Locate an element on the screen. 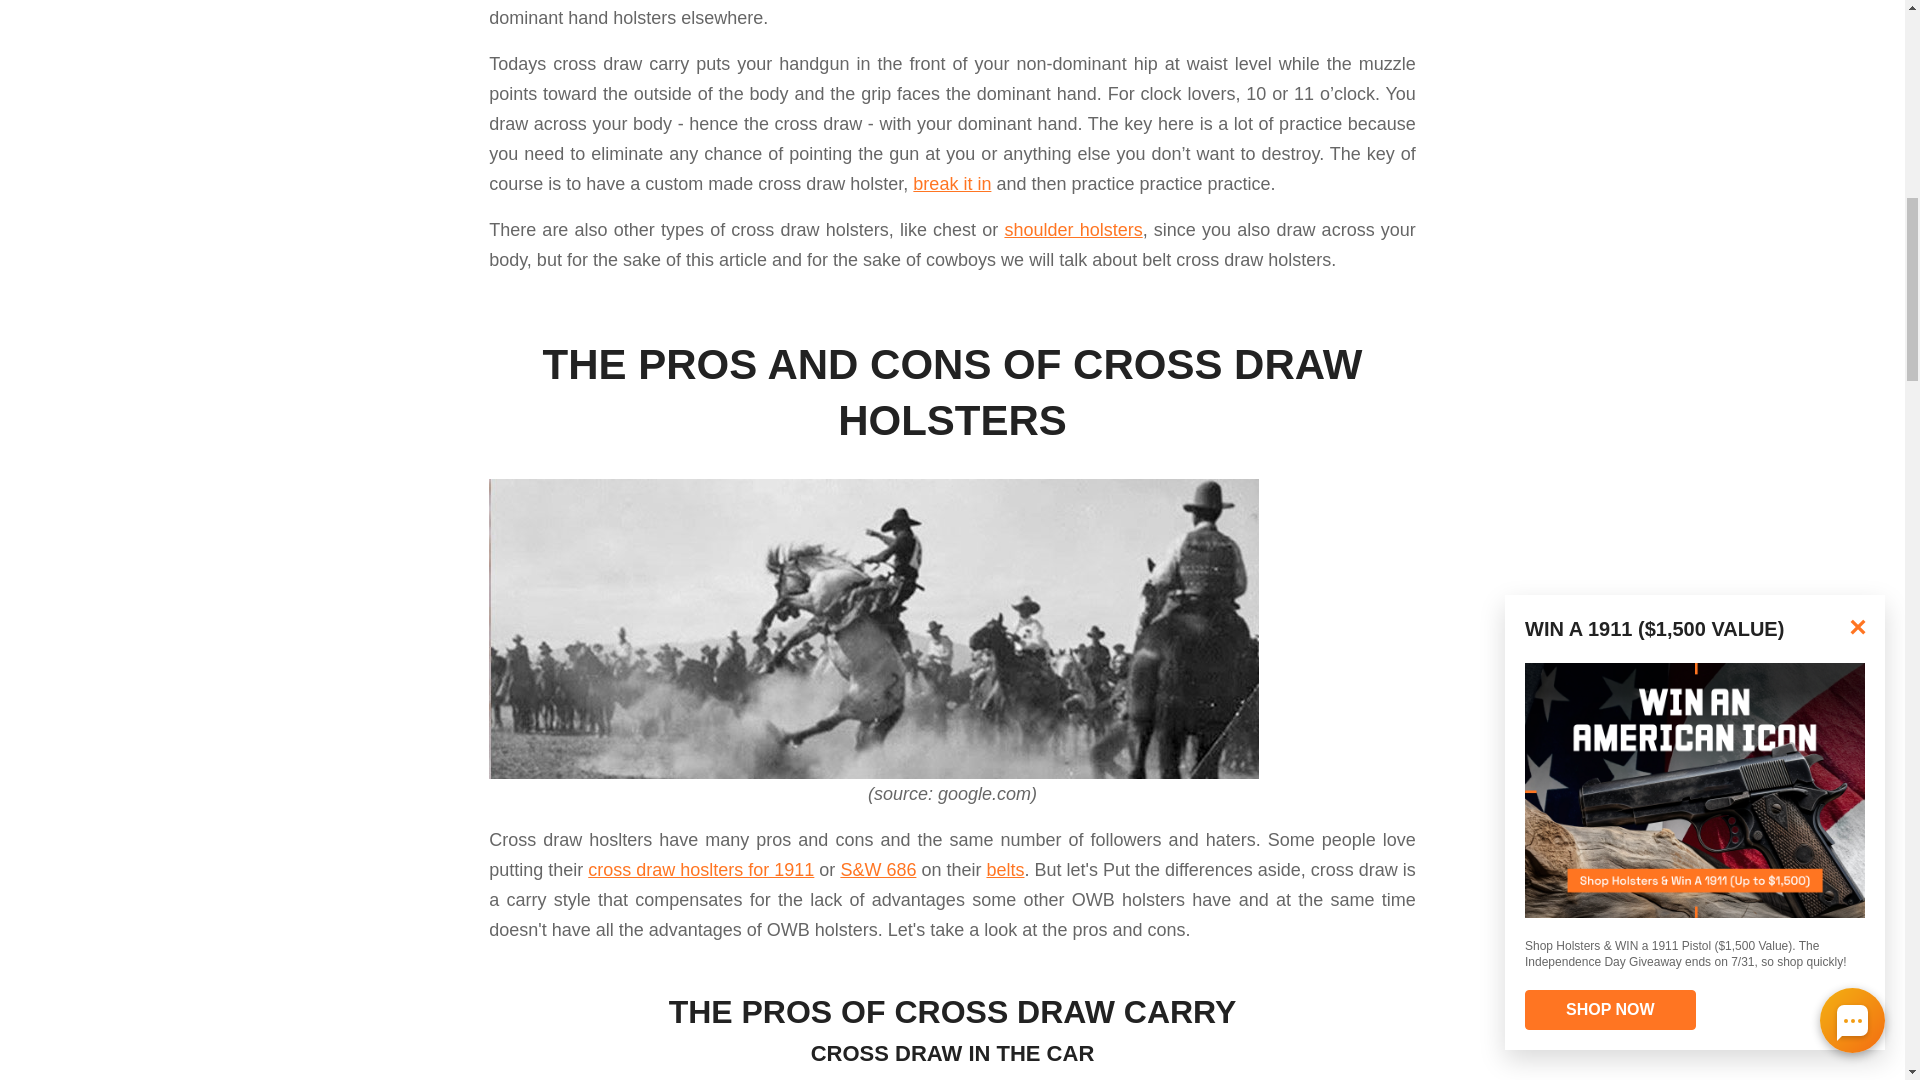 Image resolution: width=1920 pixels, height=1080 pixels. break it in is located at coordinates (952, 184).